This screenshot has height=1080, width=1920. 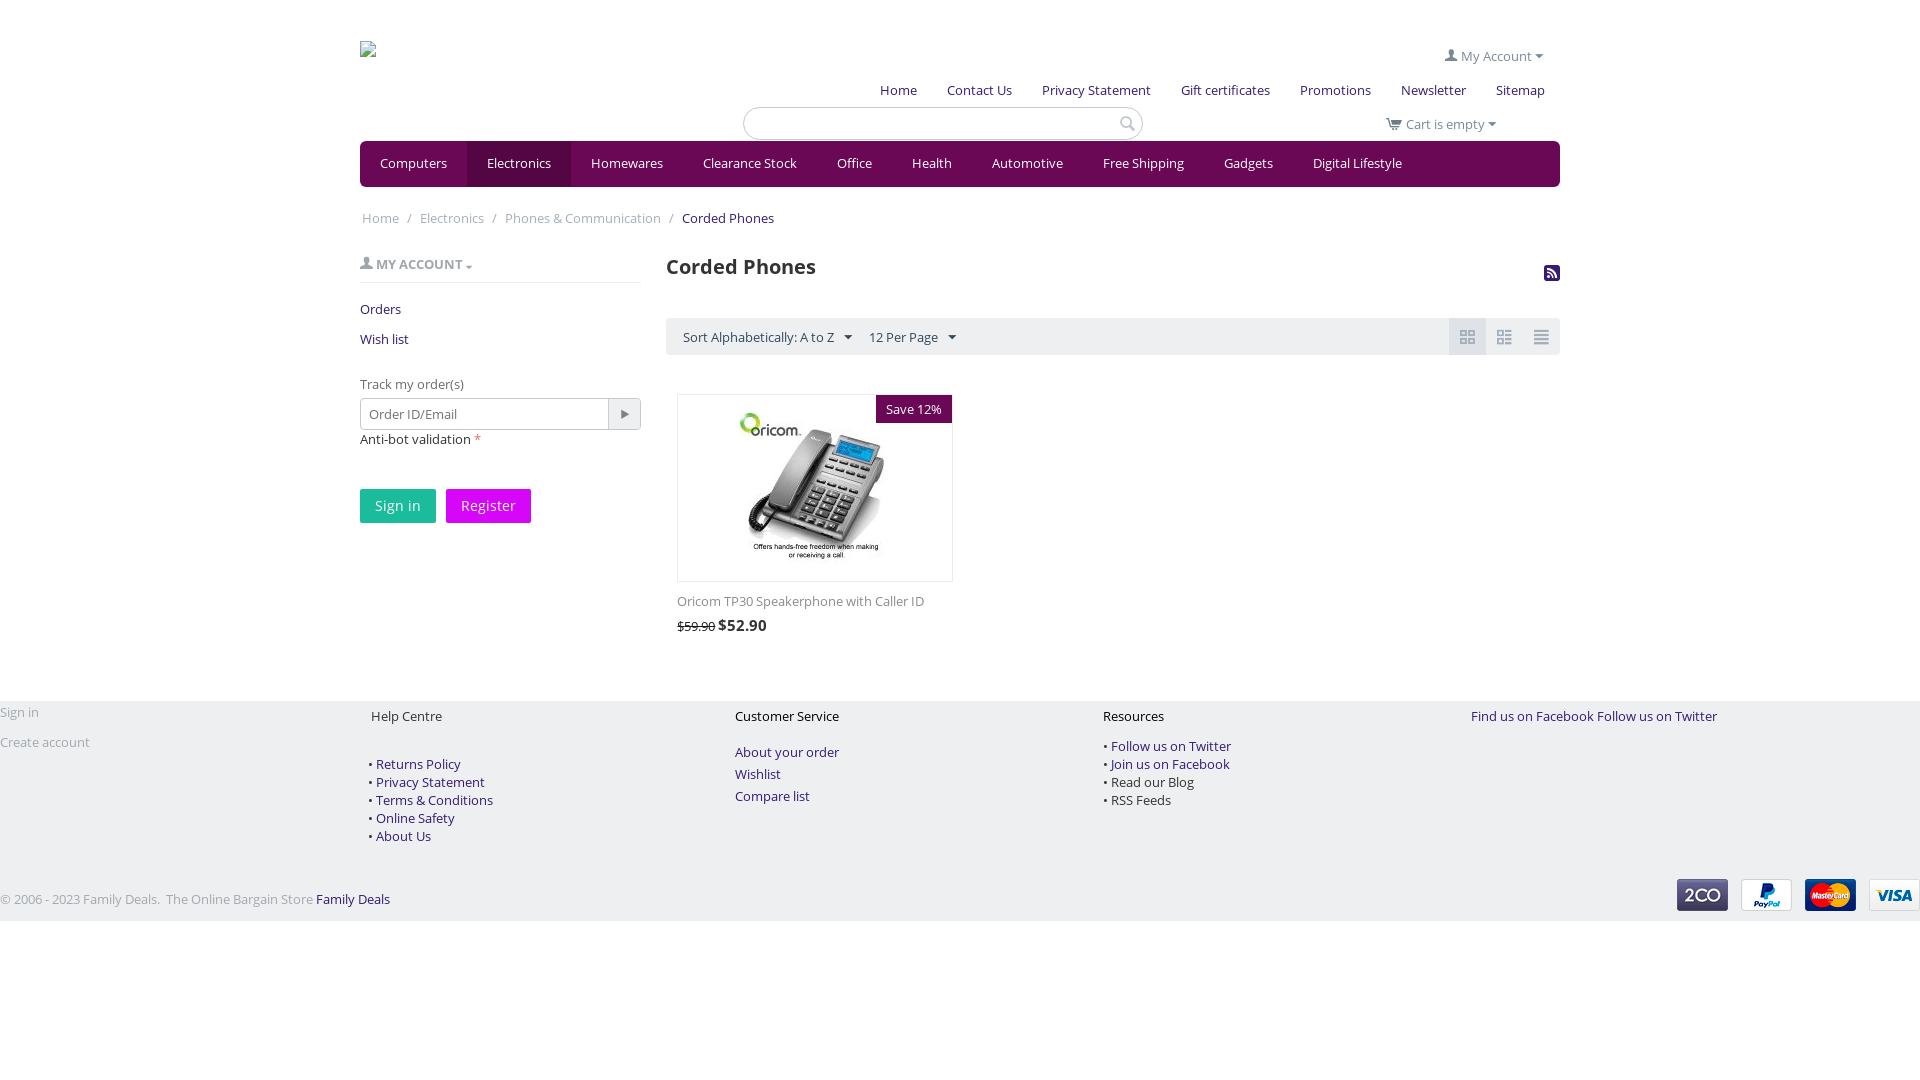 What do you see at coordinates (1434, 90) in the screenshot?
I see `Newsletter` at bounding box center [1434, 90].